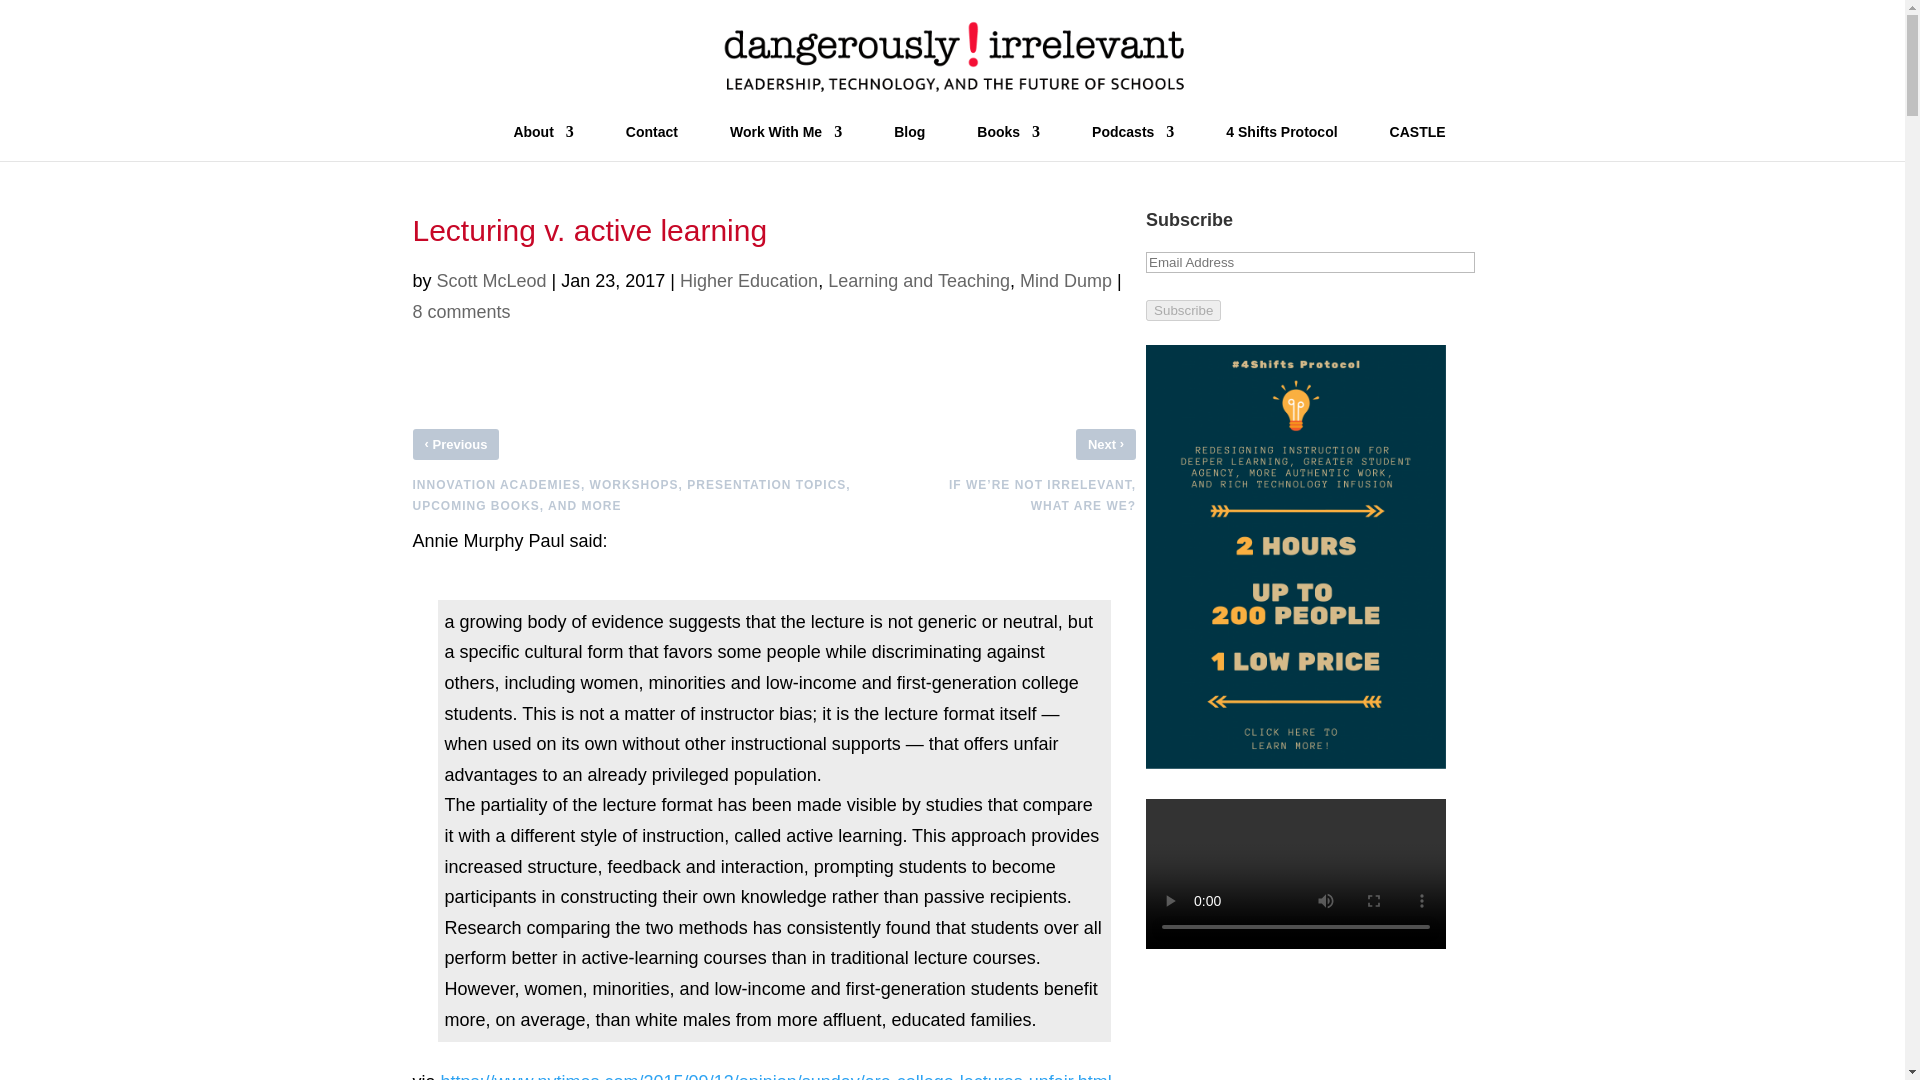 This screenshot has height=1080, width=1920. I want to click on Books, so click(1008, 142).